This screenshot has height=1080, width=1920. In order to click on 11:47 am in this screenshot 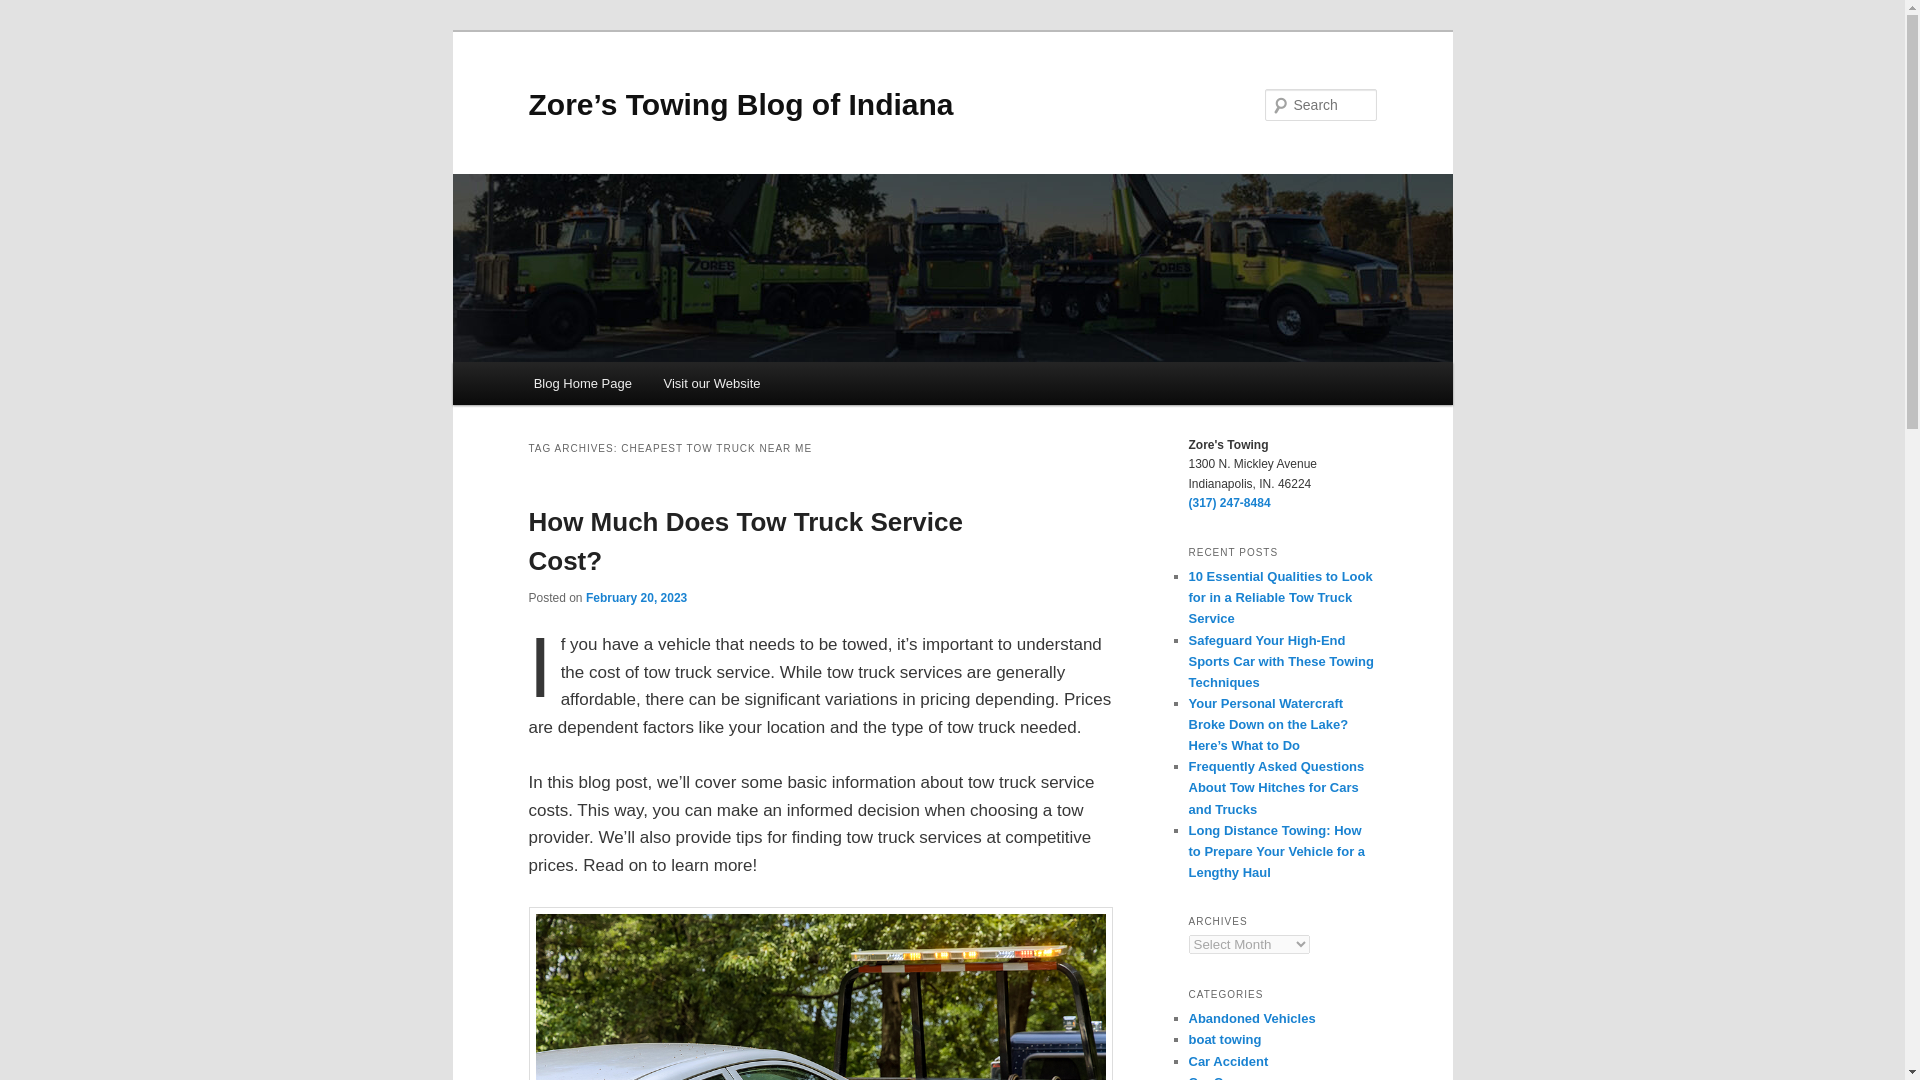, I will do `click(636, 597)`.